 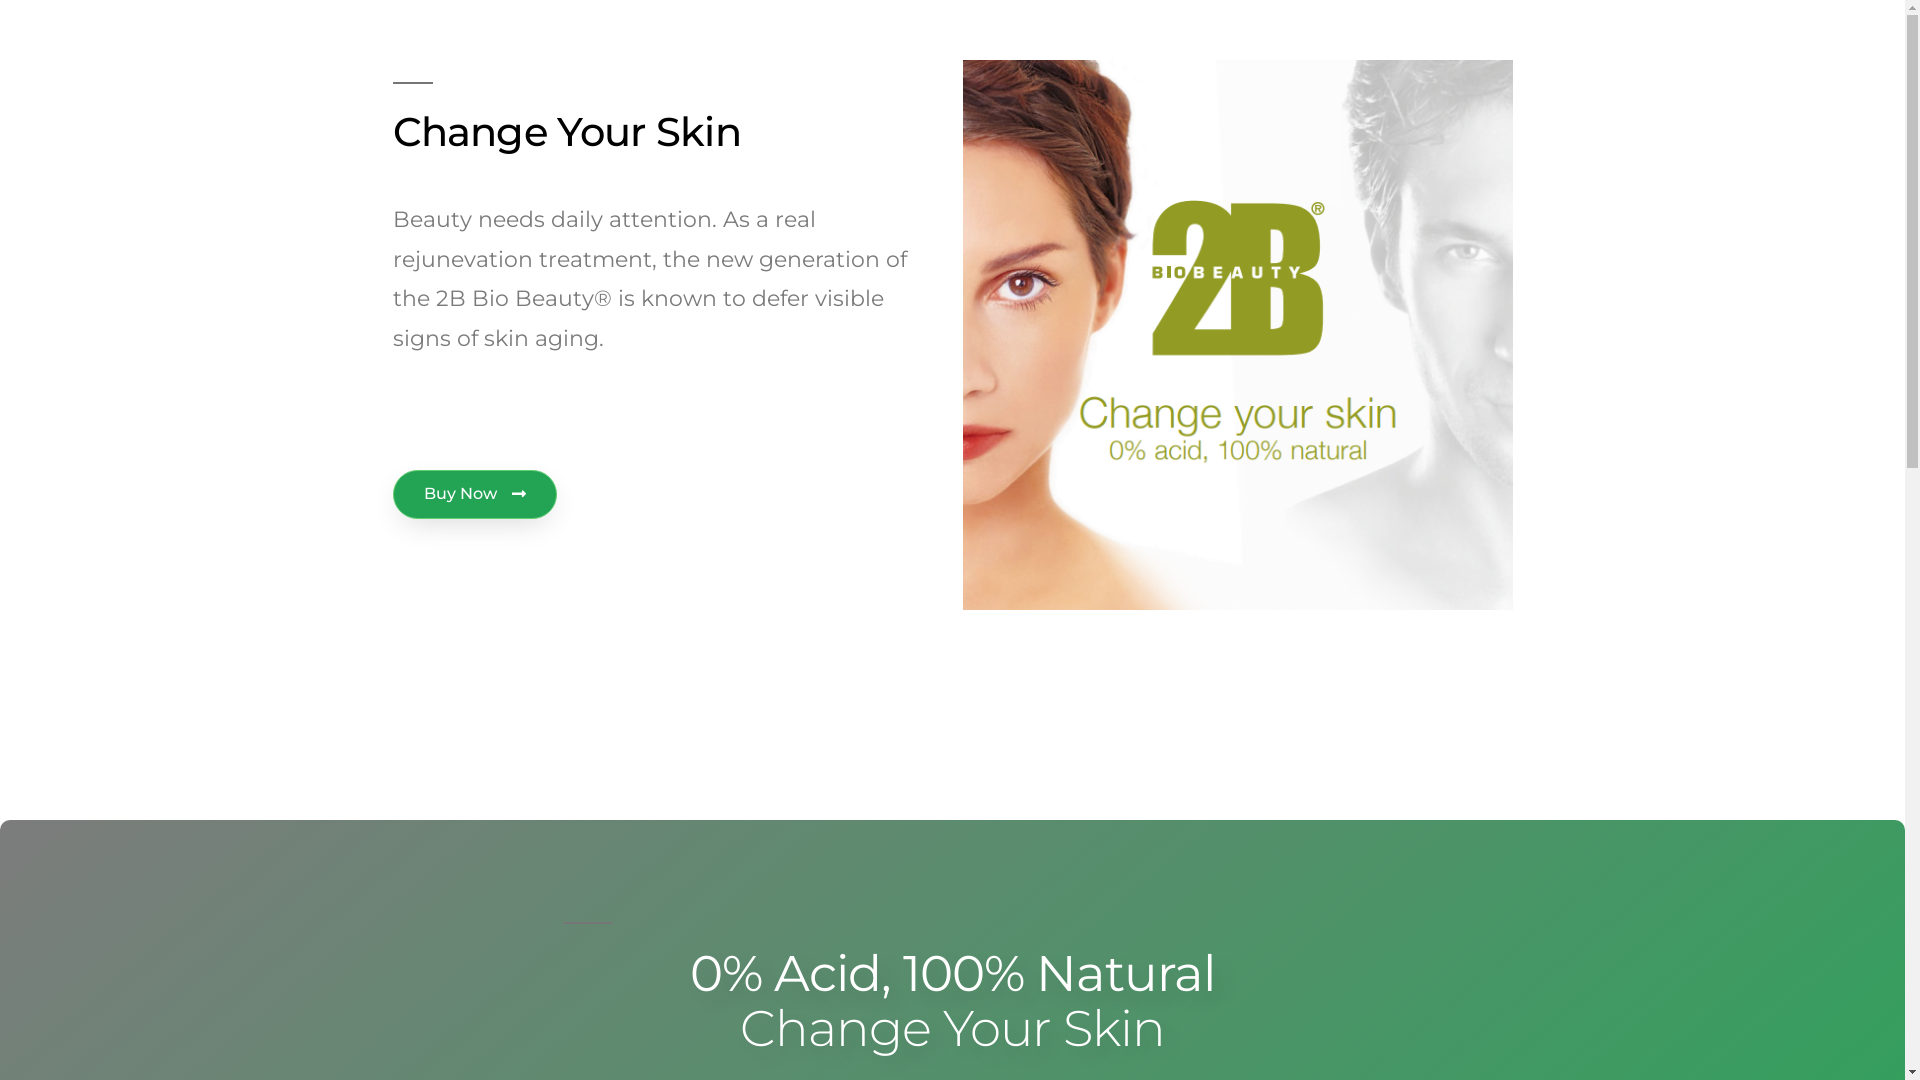 I want to click on Buy Now, so click(x=474, y=494).